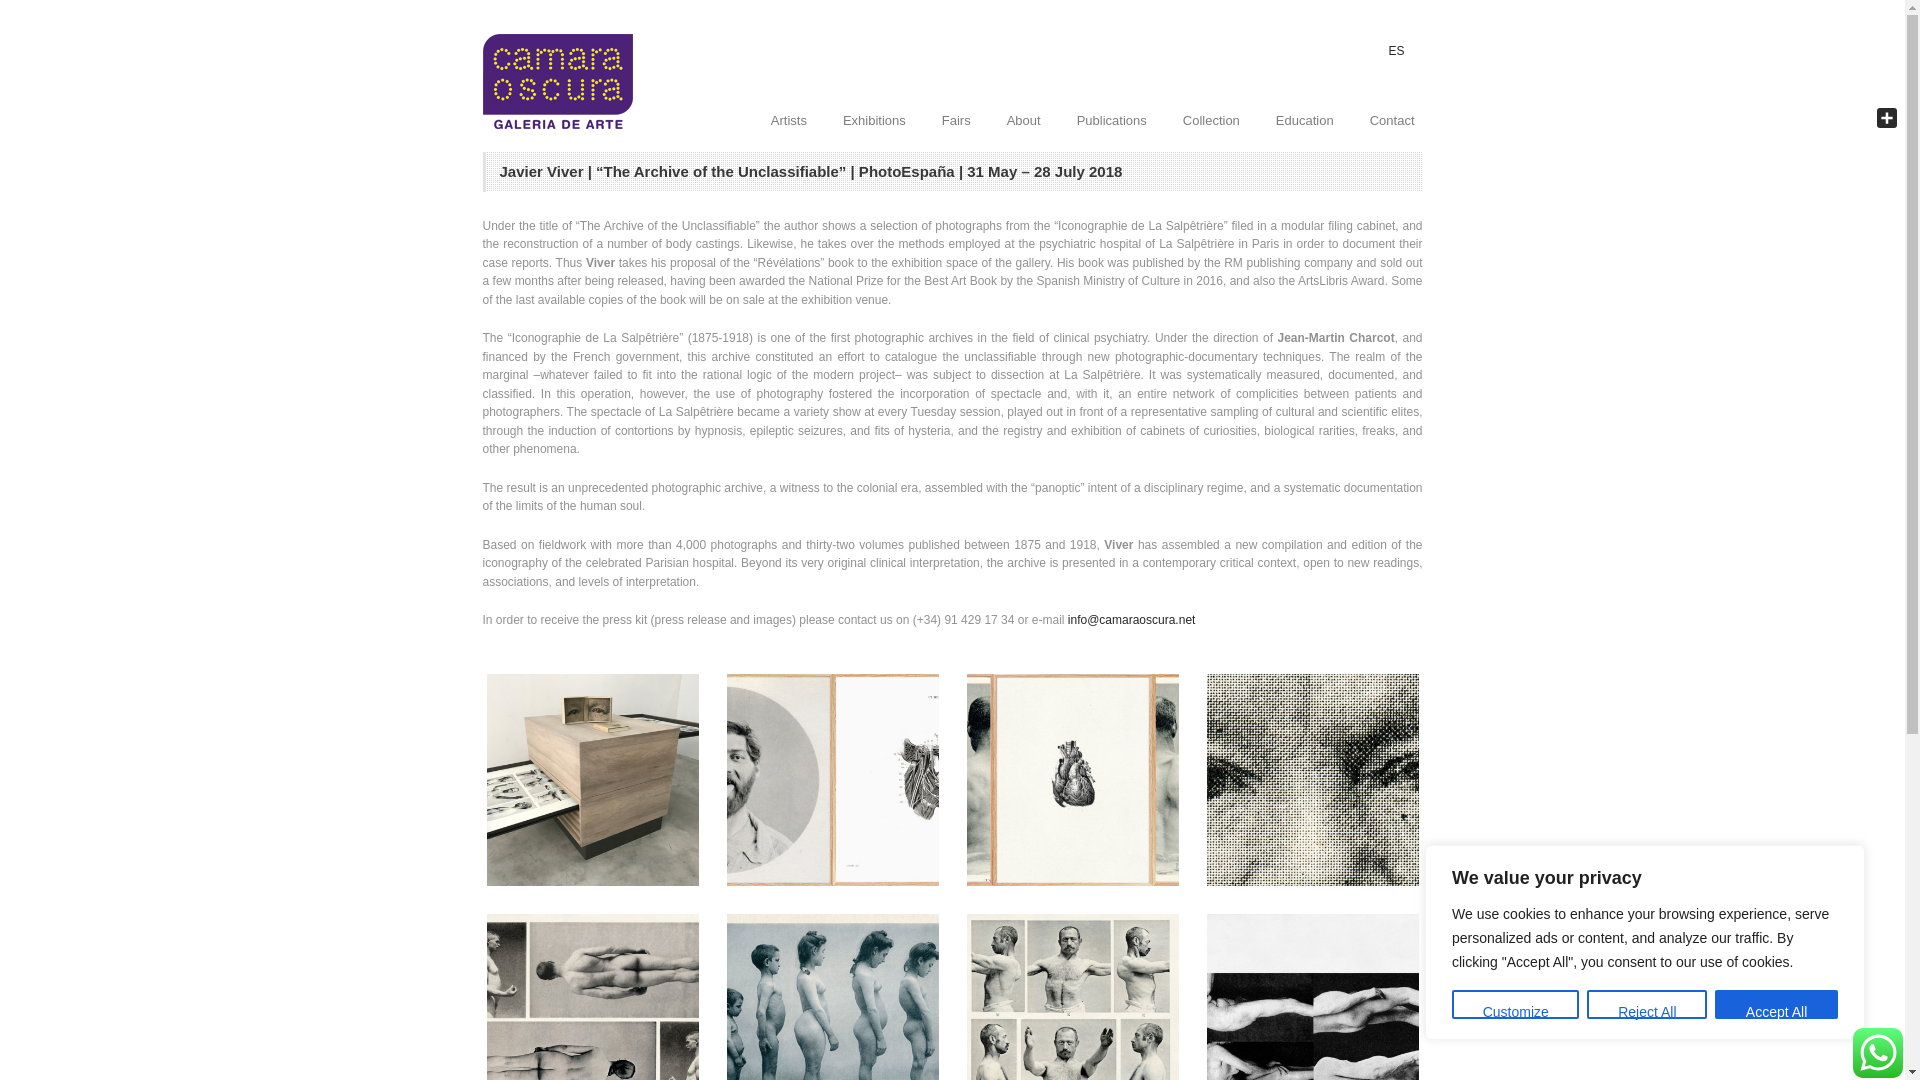  Describe the element at coordinates (1112, 120) in the screenshot. I see `Publications` at that location.